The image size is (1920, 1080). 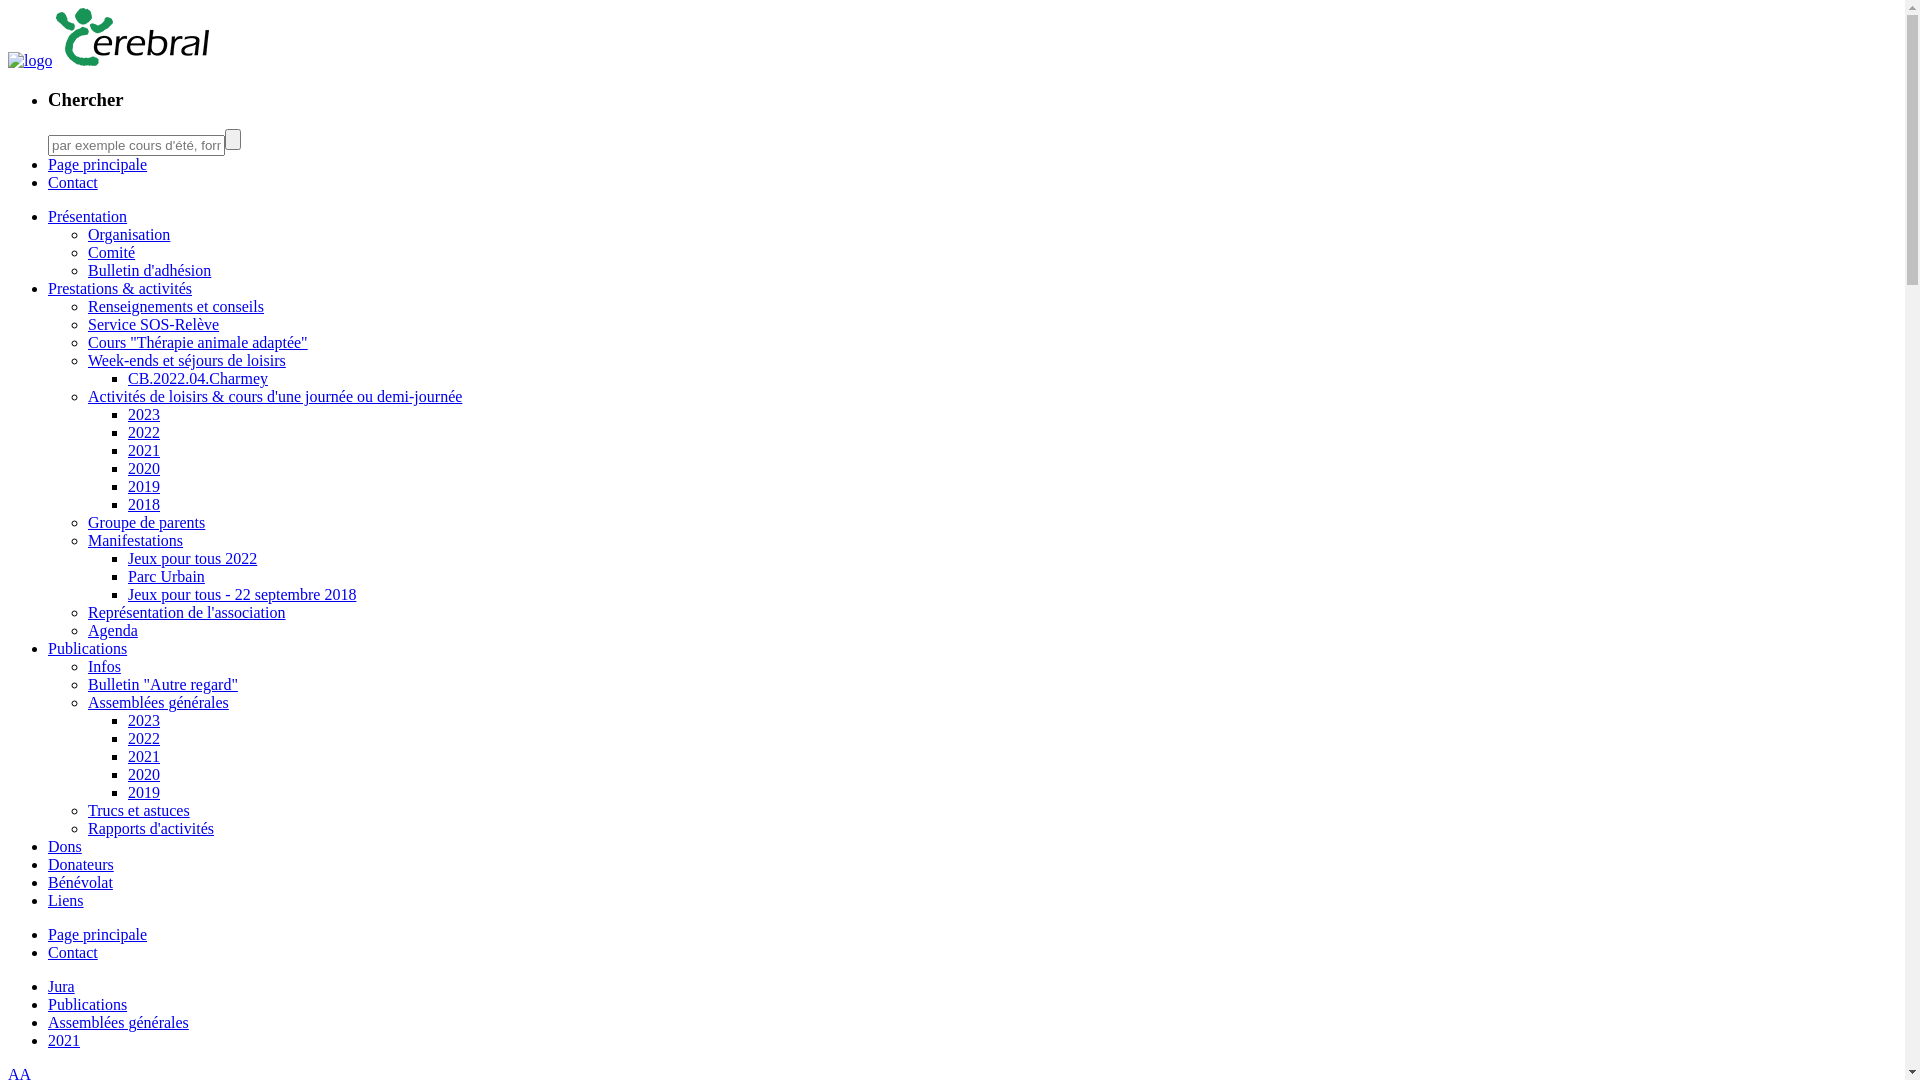 I want to click on 2019, so click(x=144, y=792).